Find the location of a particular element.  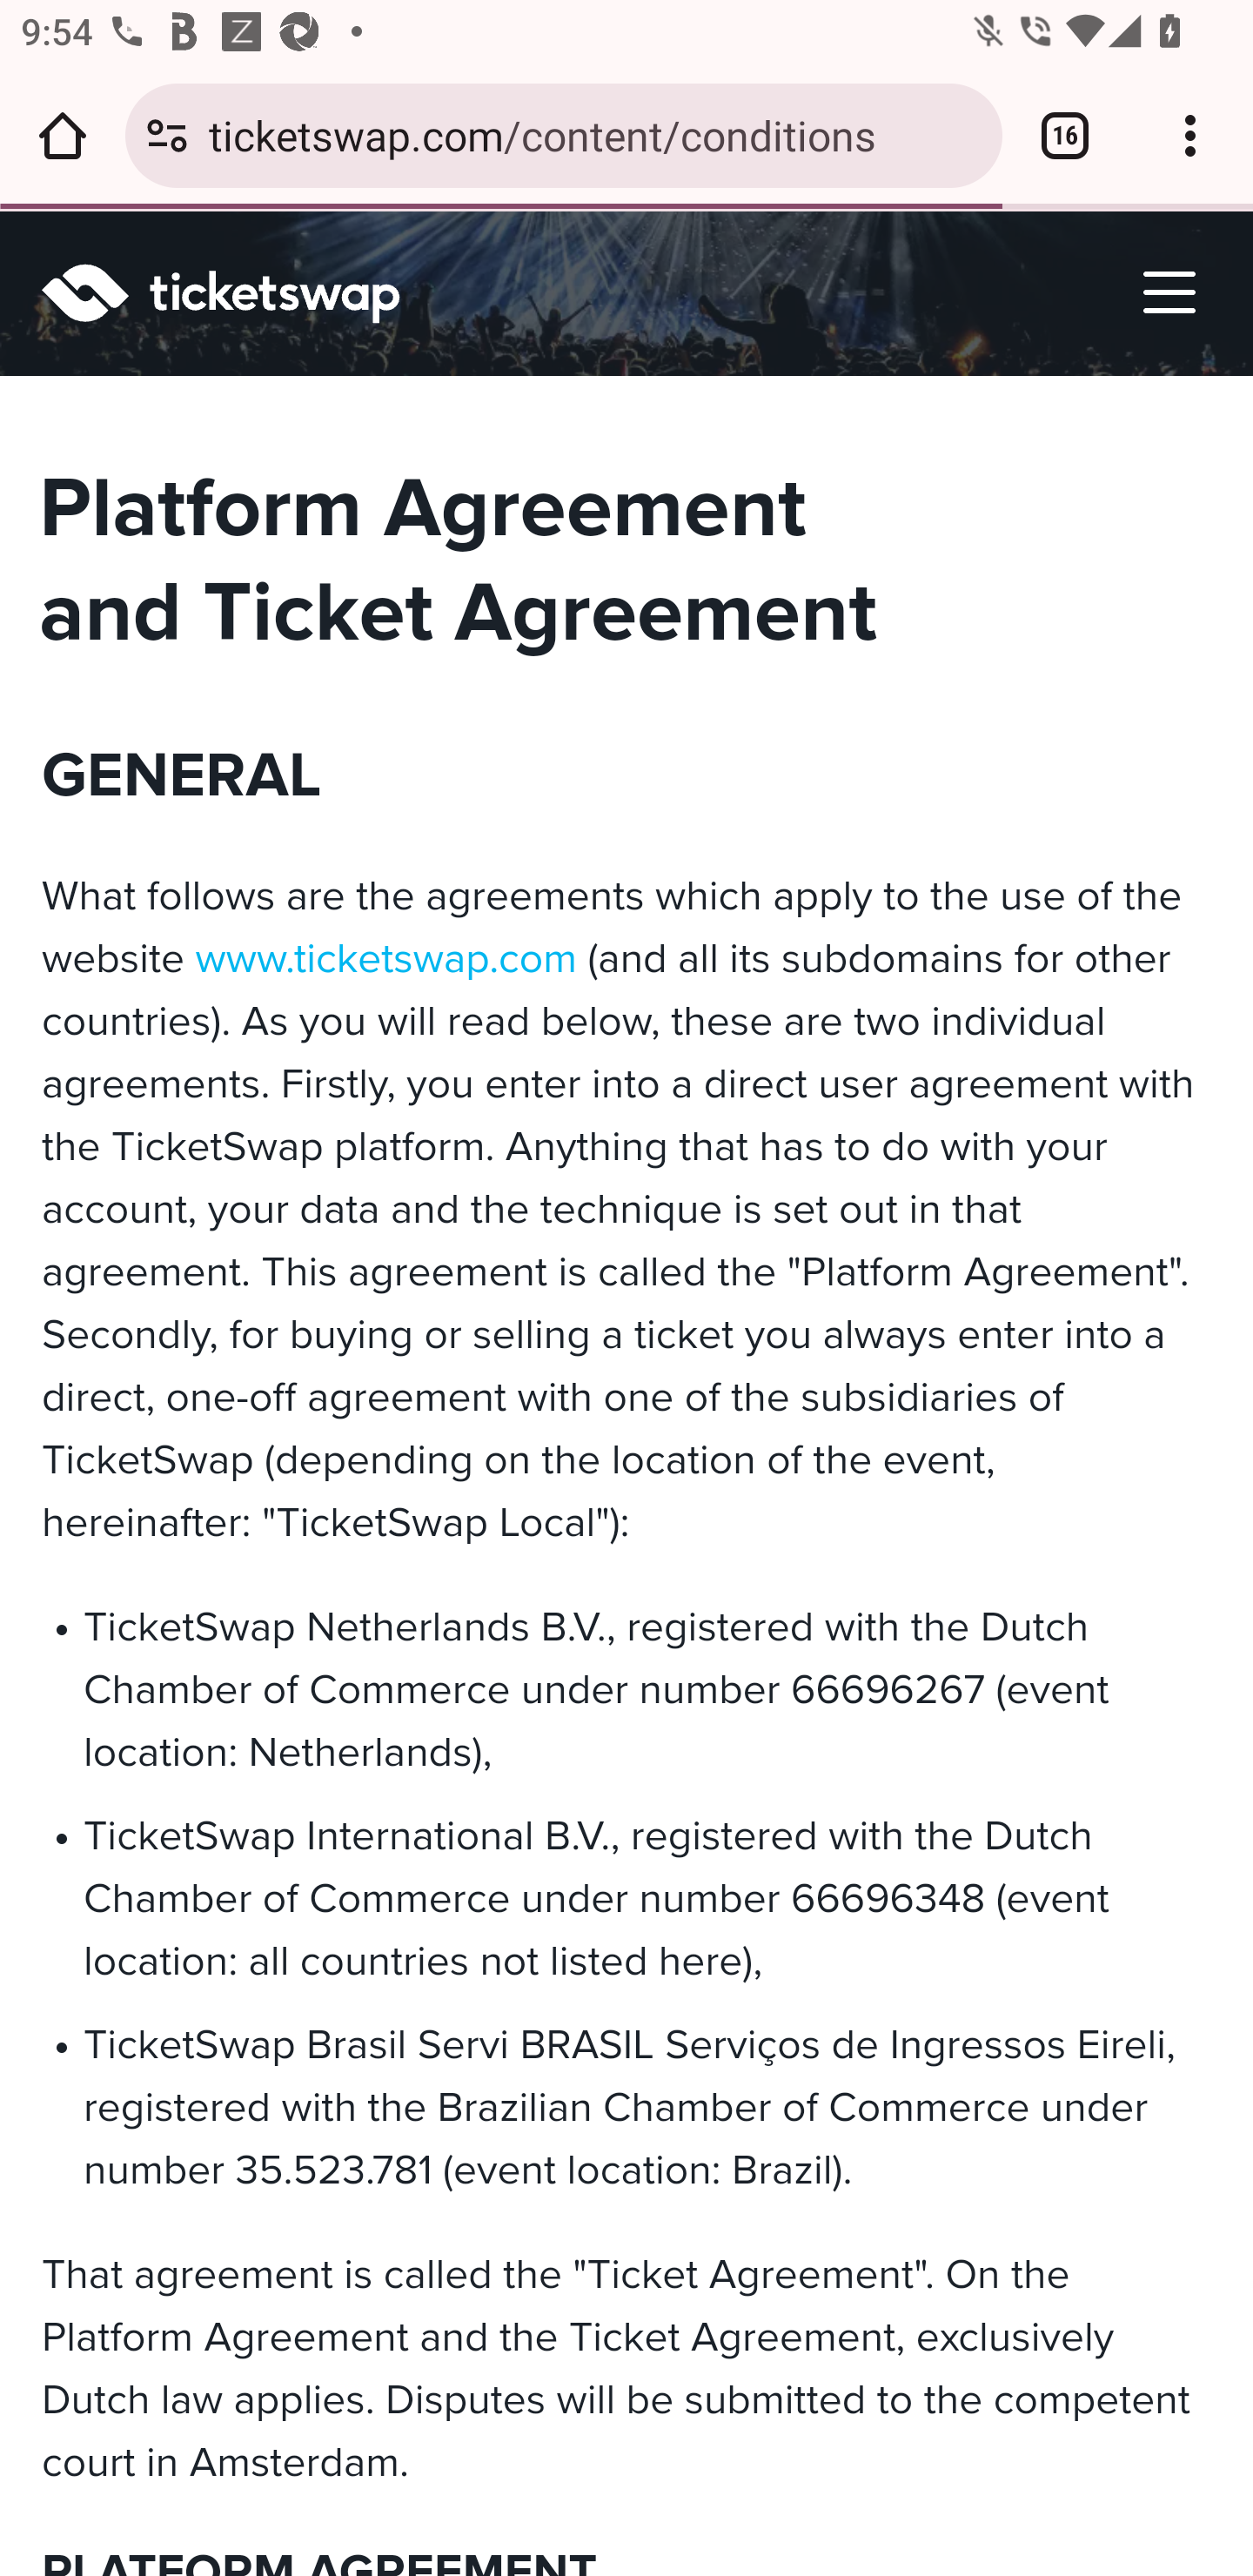

 www.ticketswap.com   www.ticketswap.com is located at coordinates (381, 961).